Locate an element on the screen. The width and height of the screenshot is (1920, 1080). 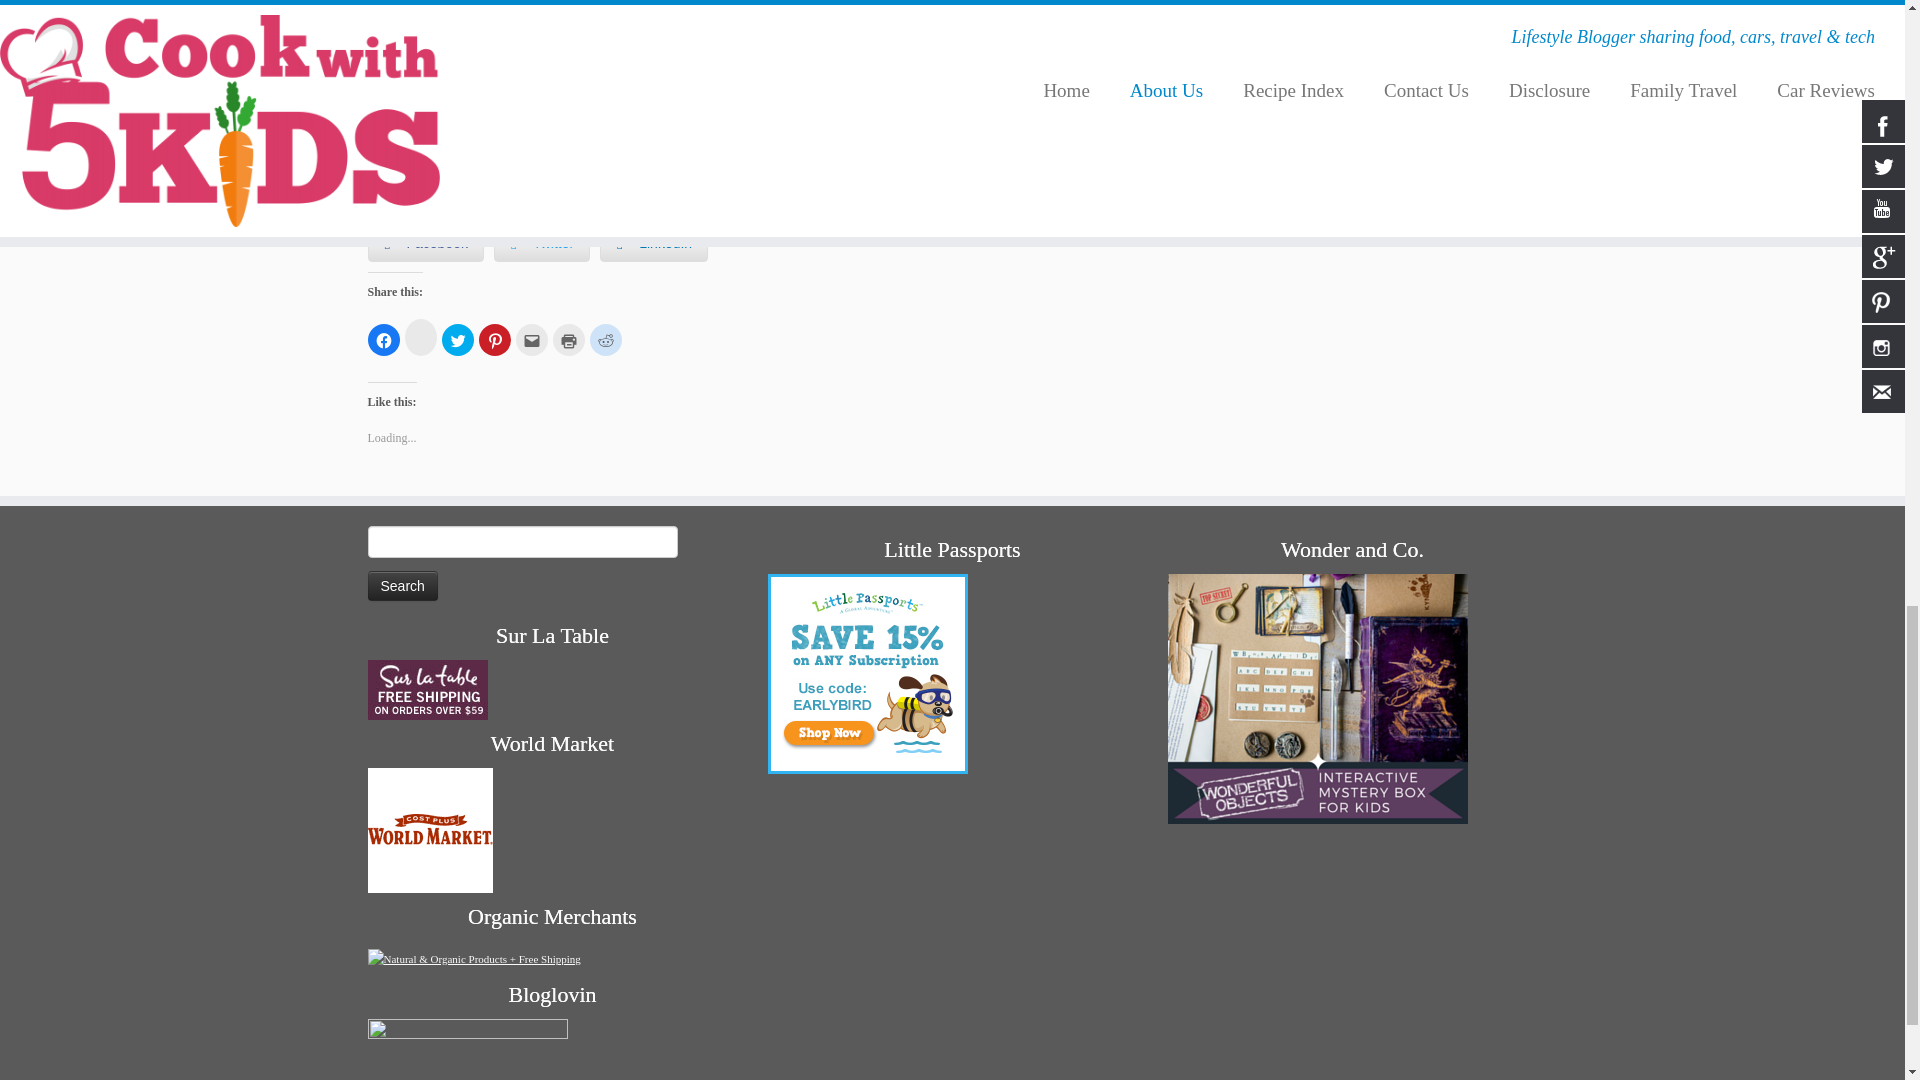
Click to share on Facebook is located at coordinates (384, 340).